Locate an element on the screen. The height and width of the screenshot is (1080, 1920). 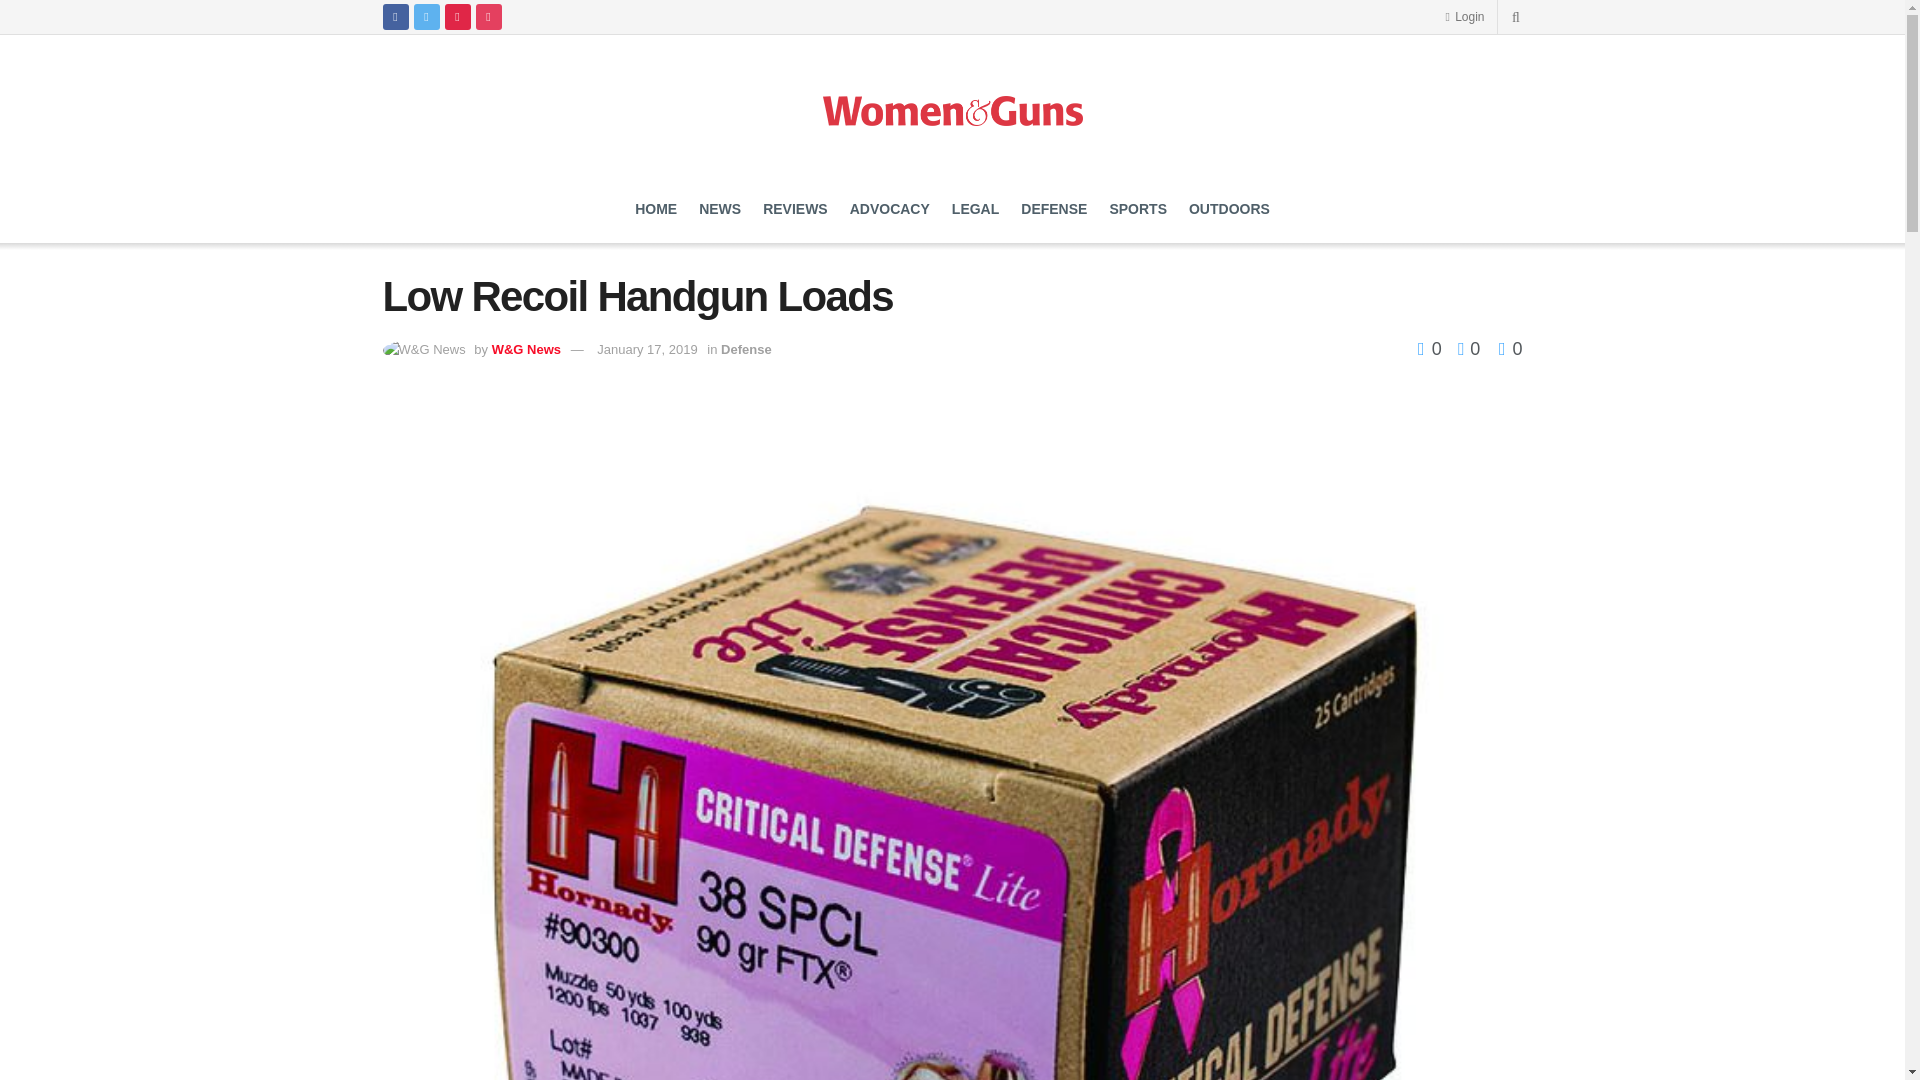
January 17, 2019 is located at coordinates (646, 350).